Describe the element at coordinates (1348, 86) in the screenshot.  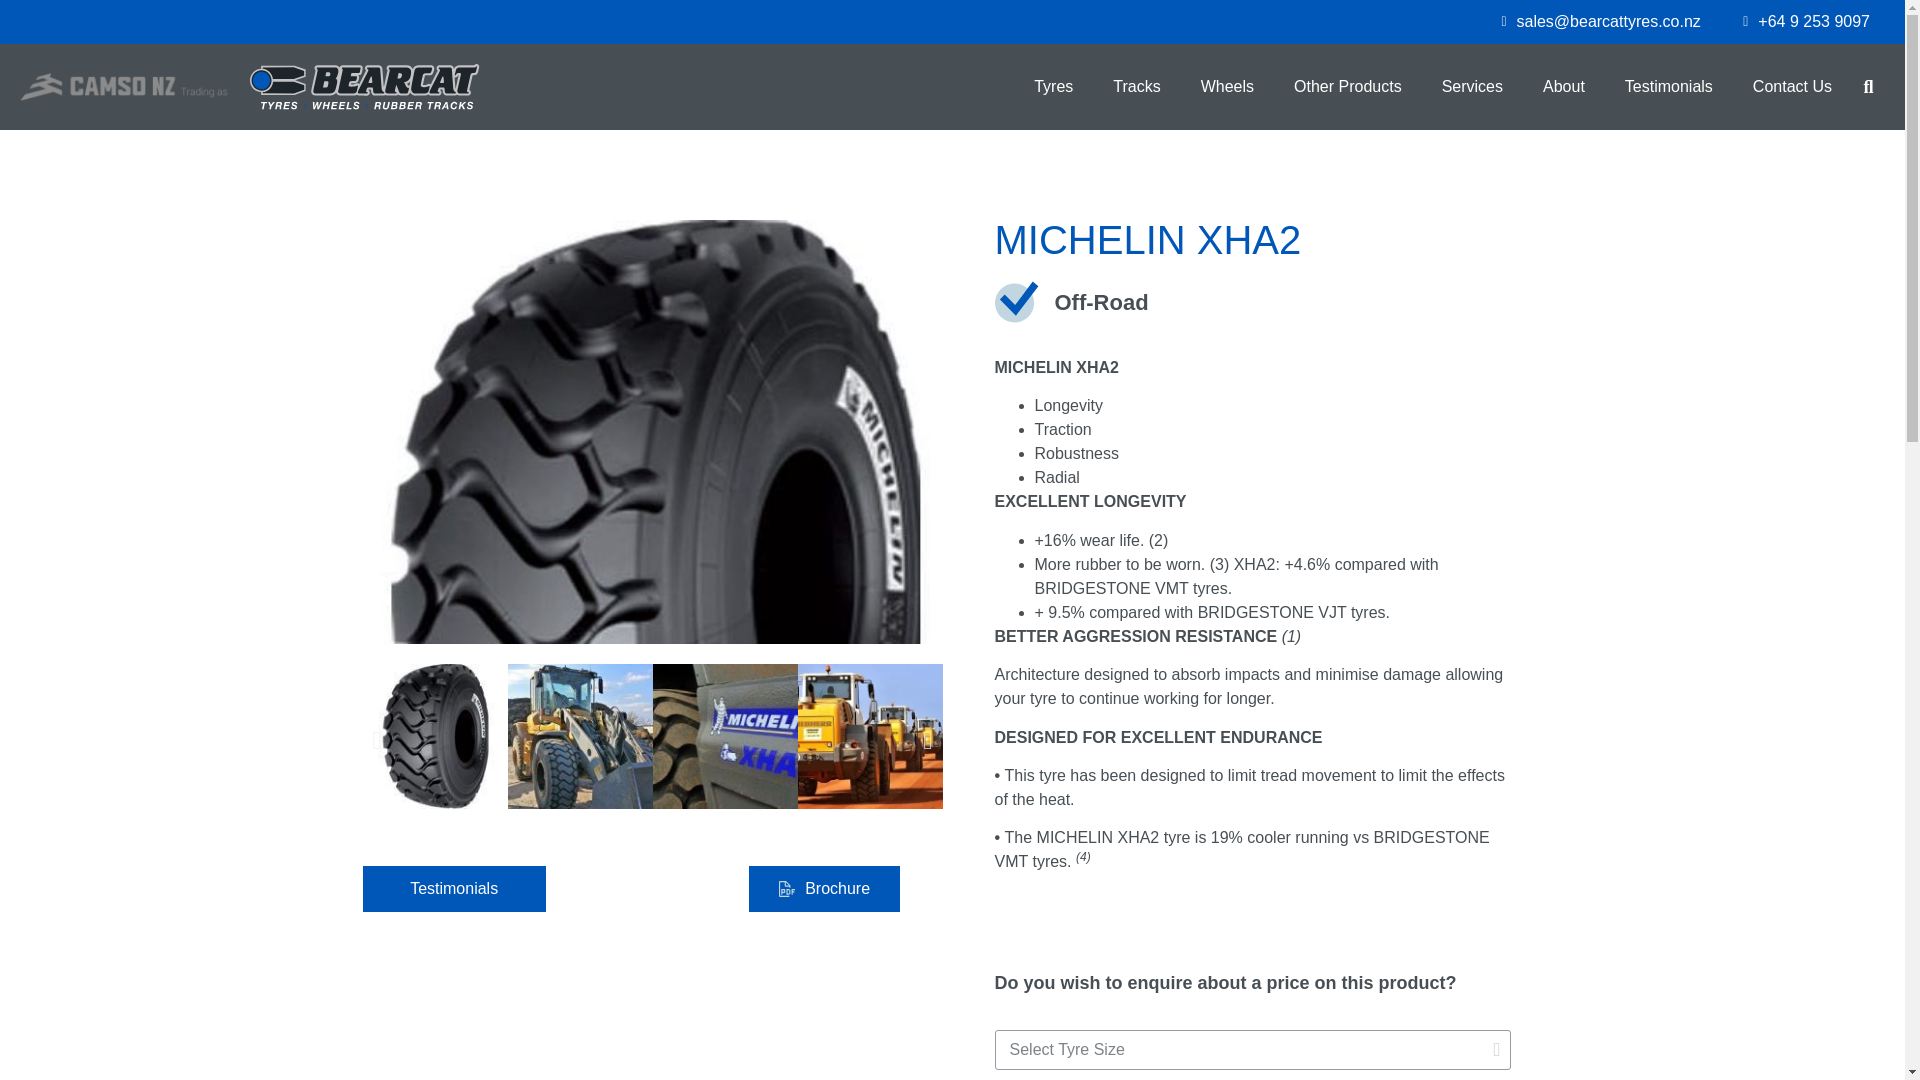
I see `Other Products` at that location.